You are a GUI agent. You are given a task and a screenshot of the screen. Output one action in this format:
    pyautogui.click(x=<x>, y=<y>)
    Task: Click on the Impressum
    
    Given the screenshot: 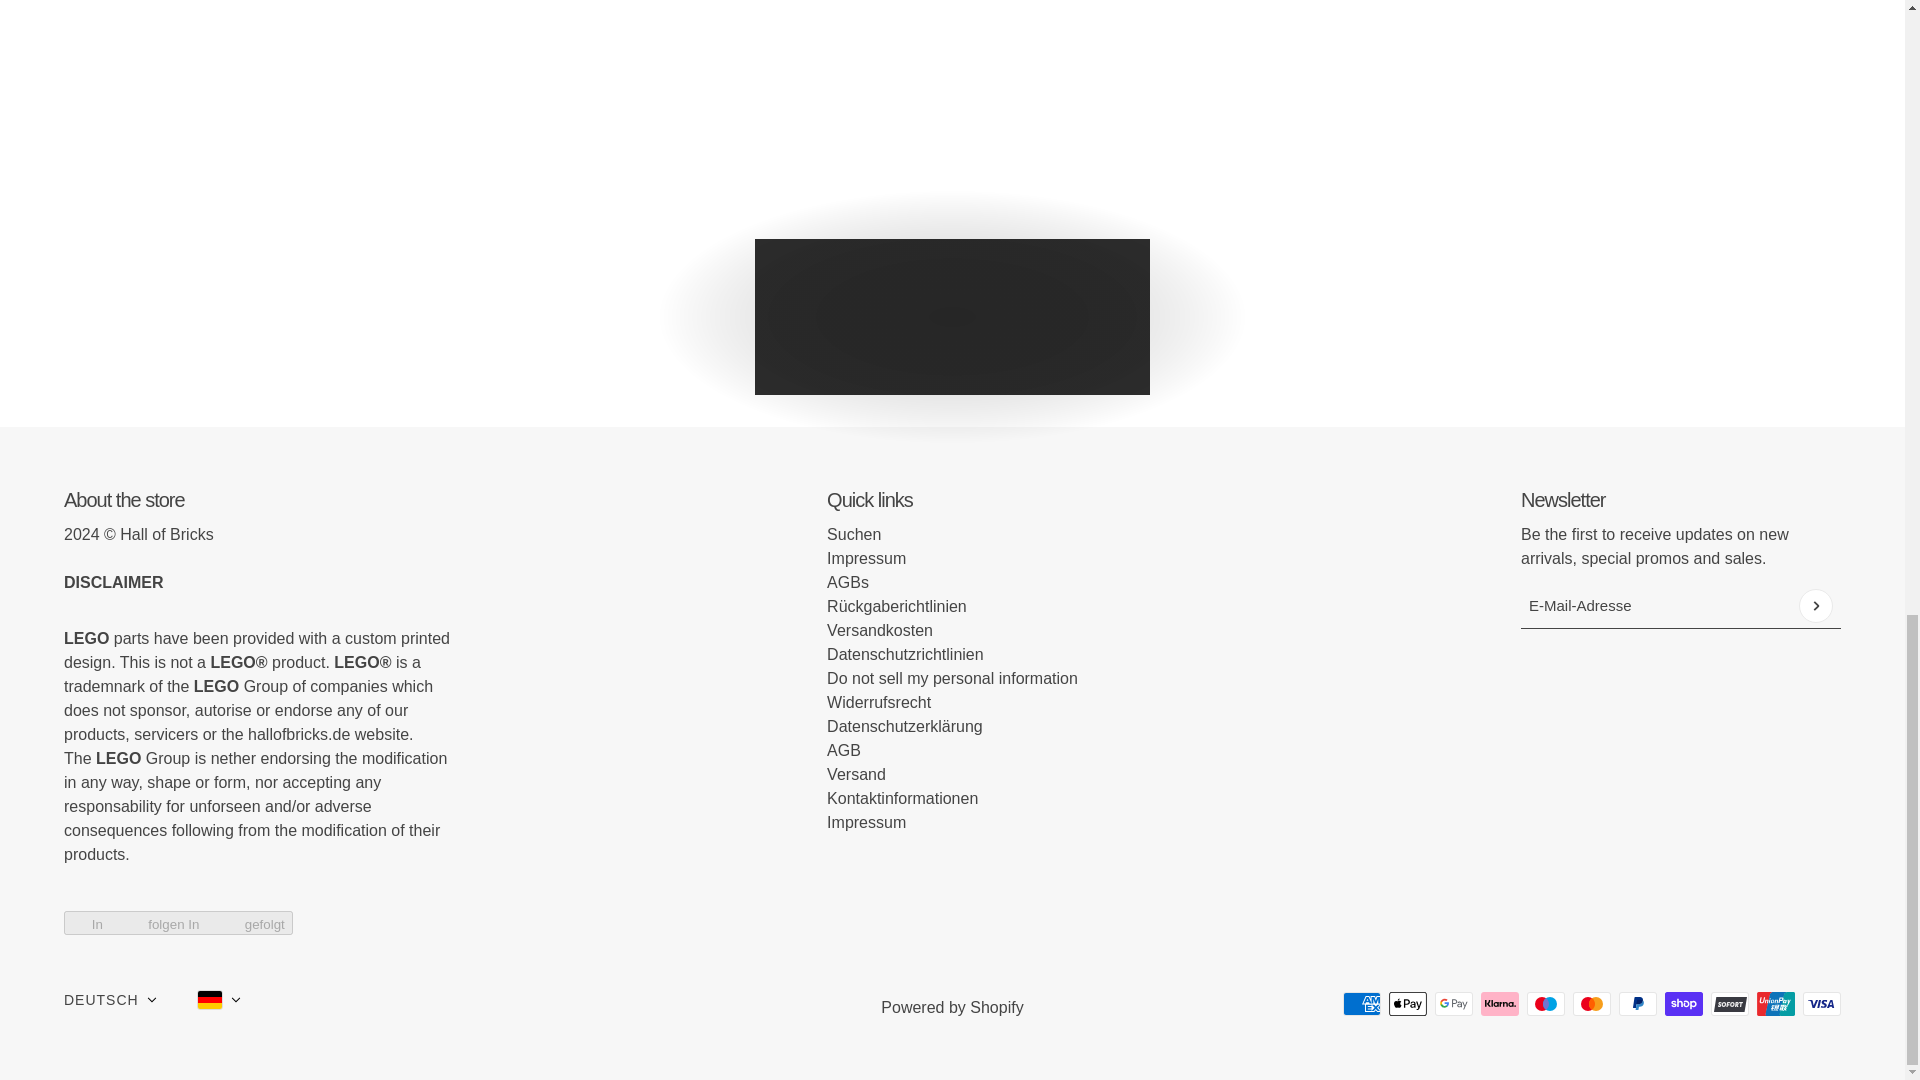 What is the action you would take?
    pyautogui.click(x=866, y=822)
    